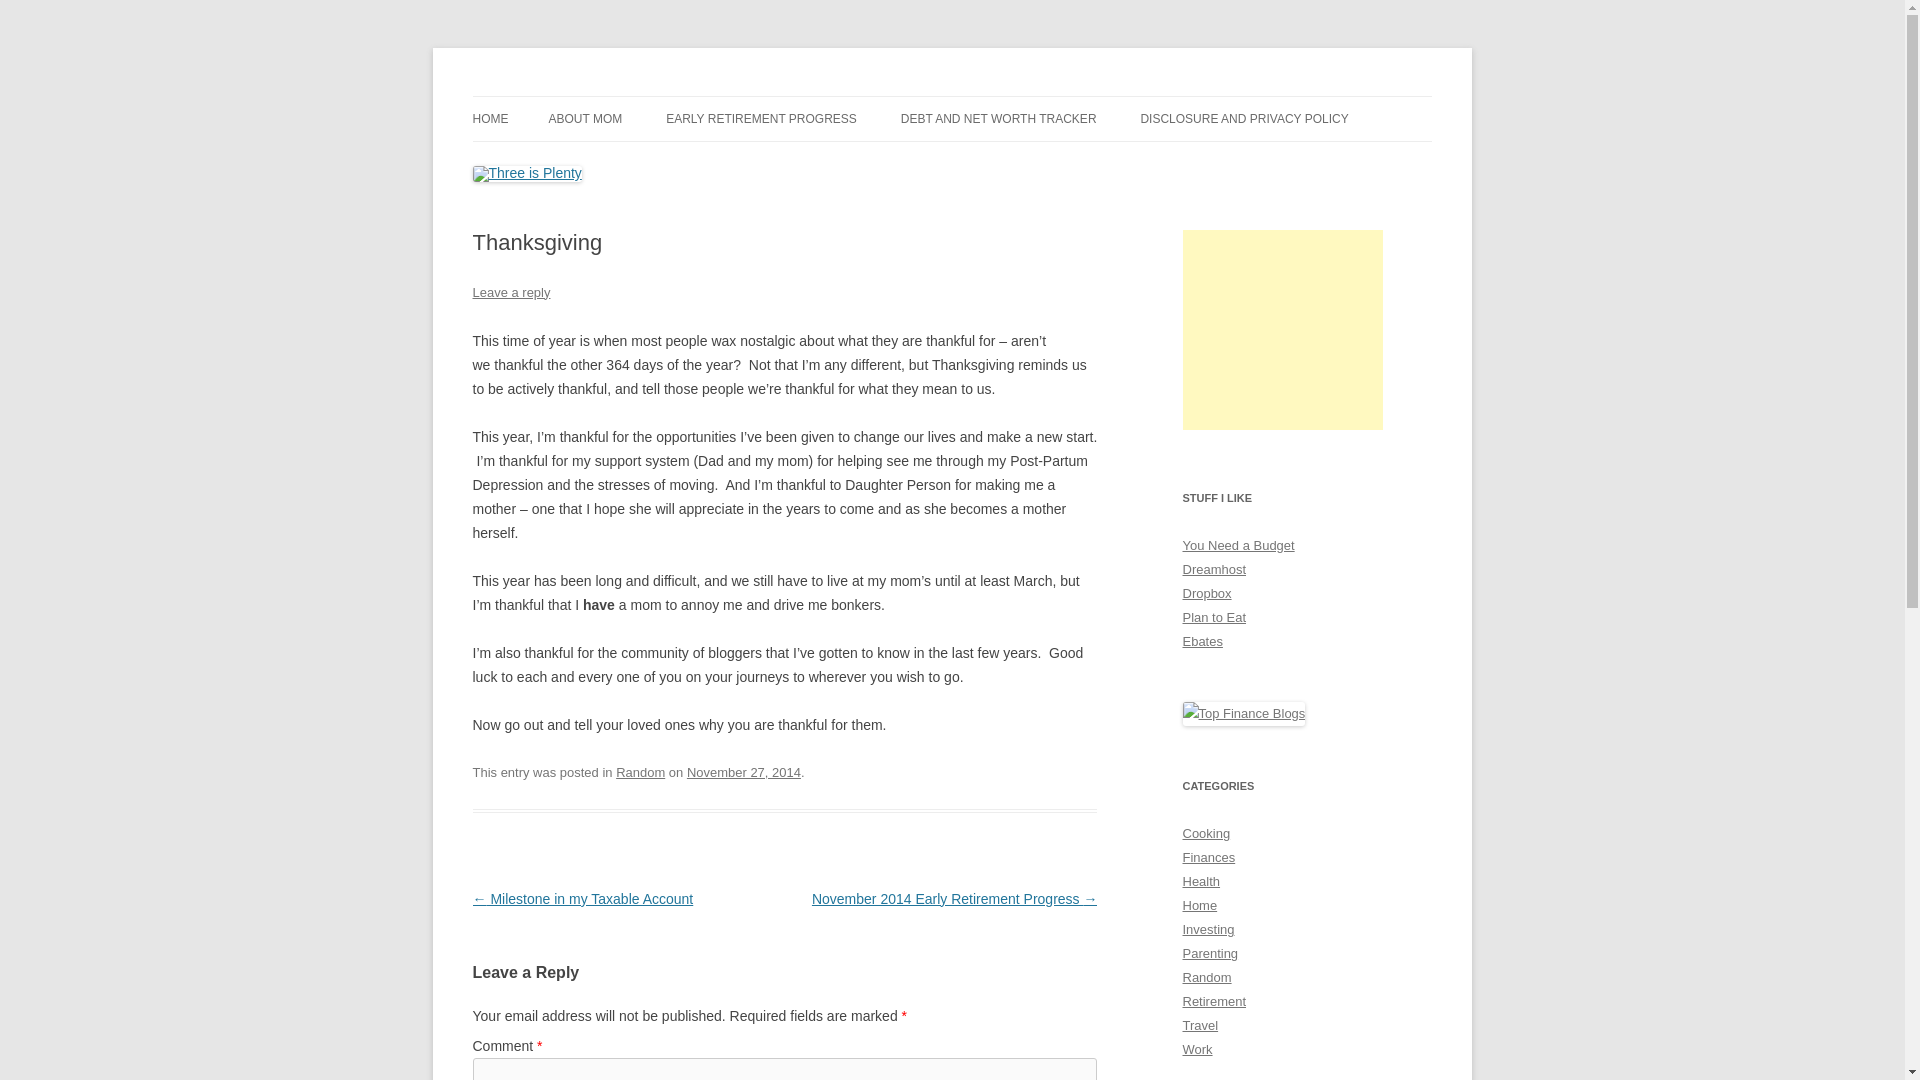 This screenshot has width=1920, height=1080. I want to click on Cooking, so click(1206, 834).